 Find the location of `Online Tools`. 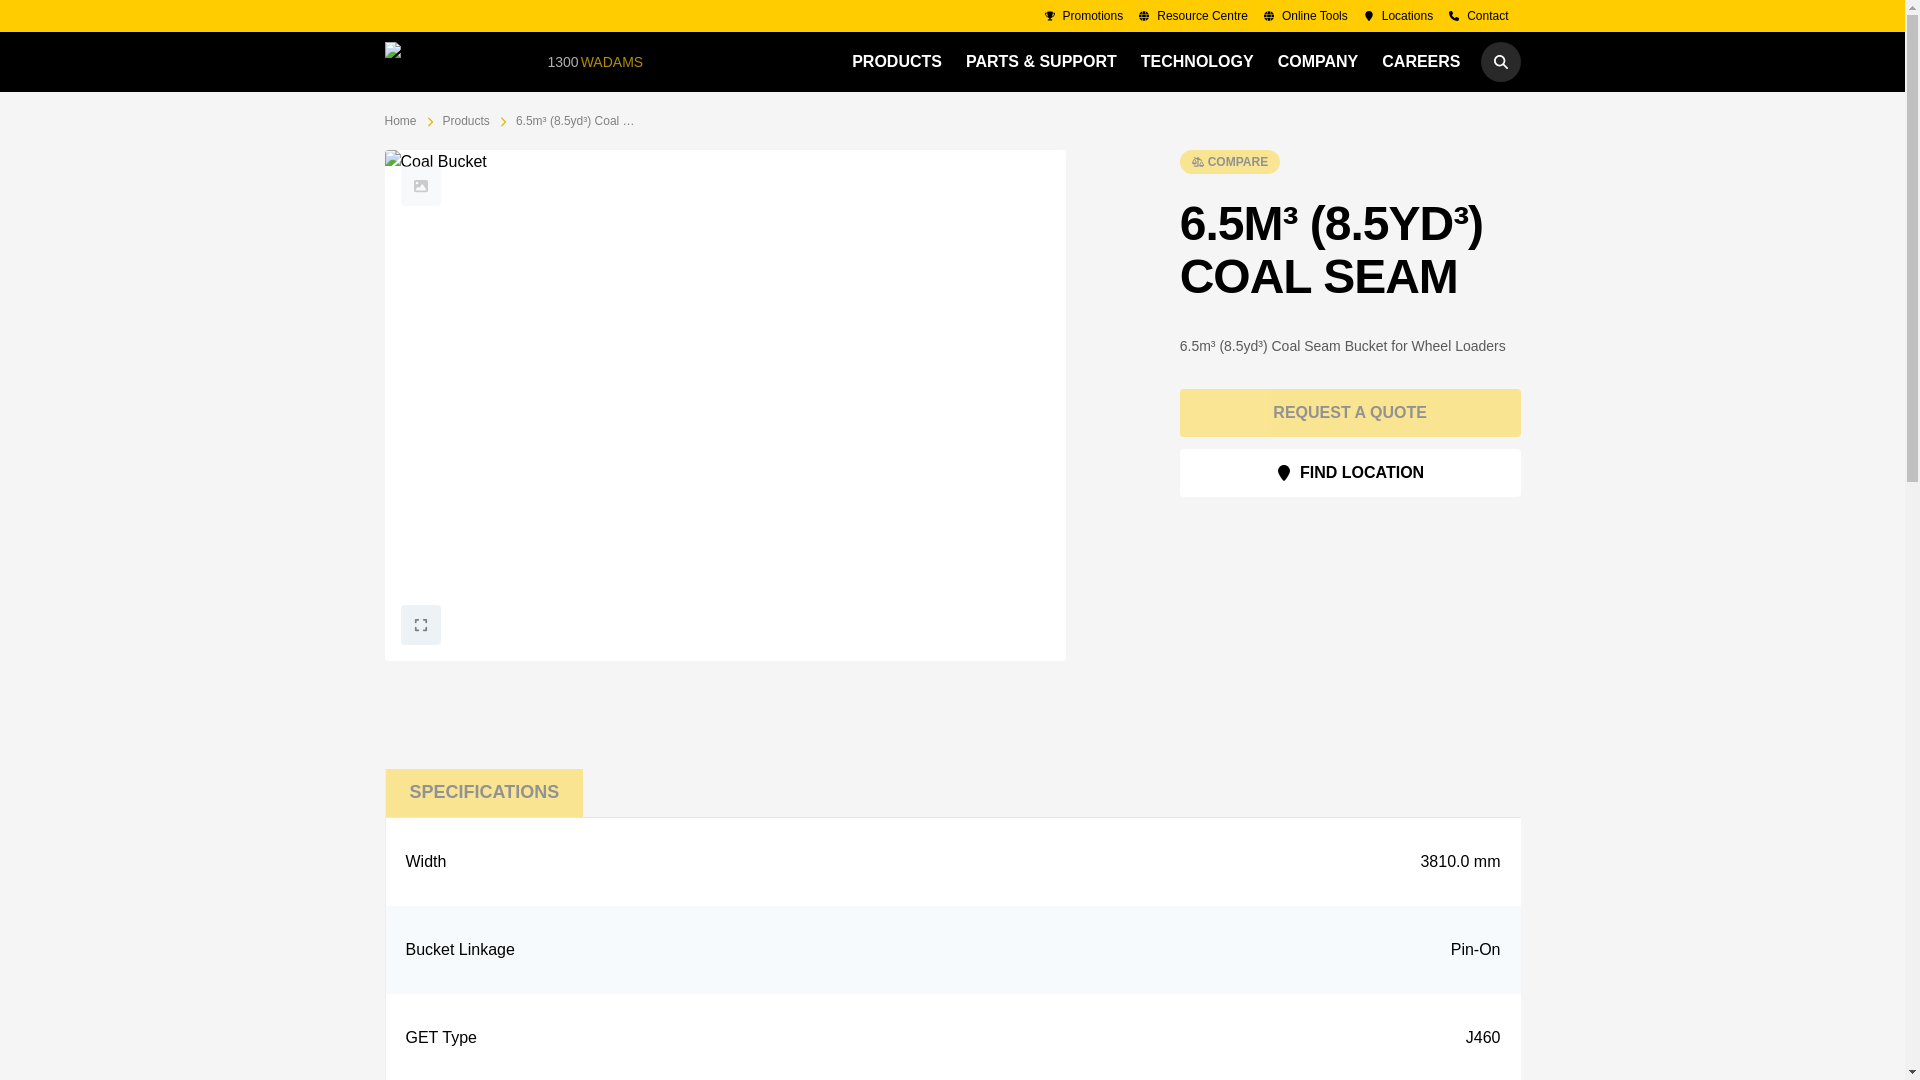

Online Tools is located at coordinates (1305, 16).